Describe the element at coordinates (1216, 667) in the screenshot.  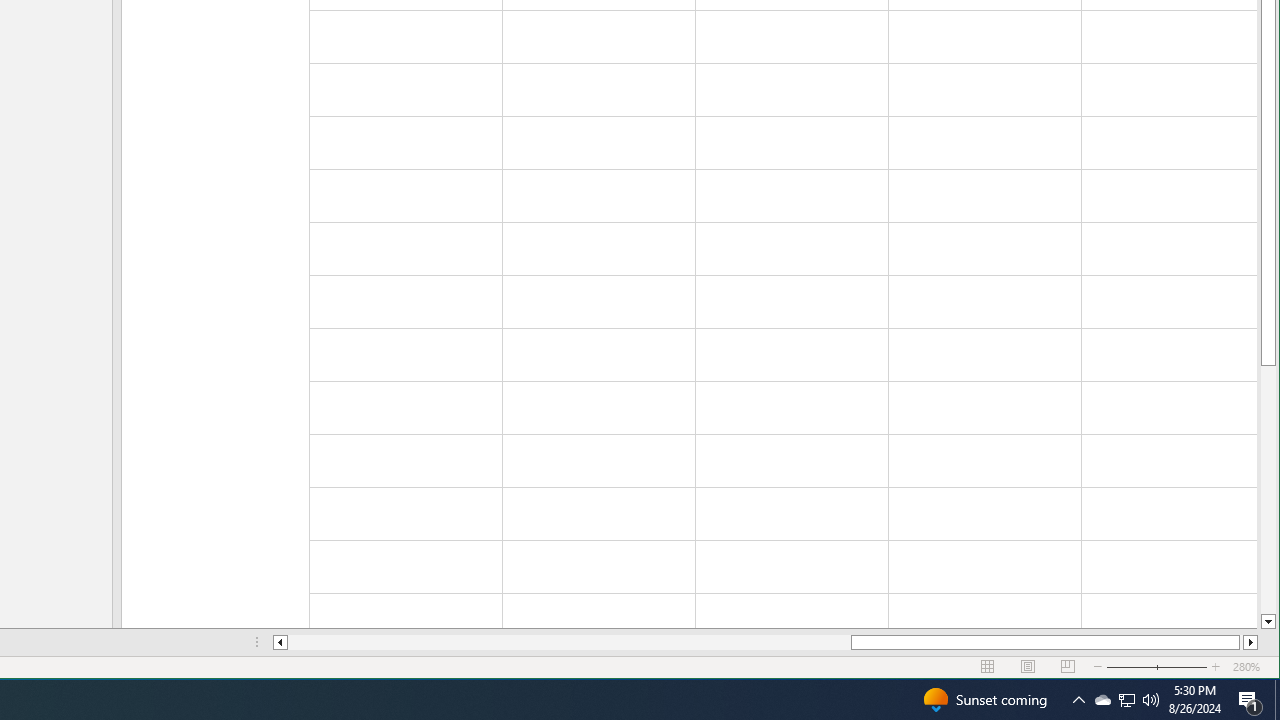
I see `Column left` at that location.